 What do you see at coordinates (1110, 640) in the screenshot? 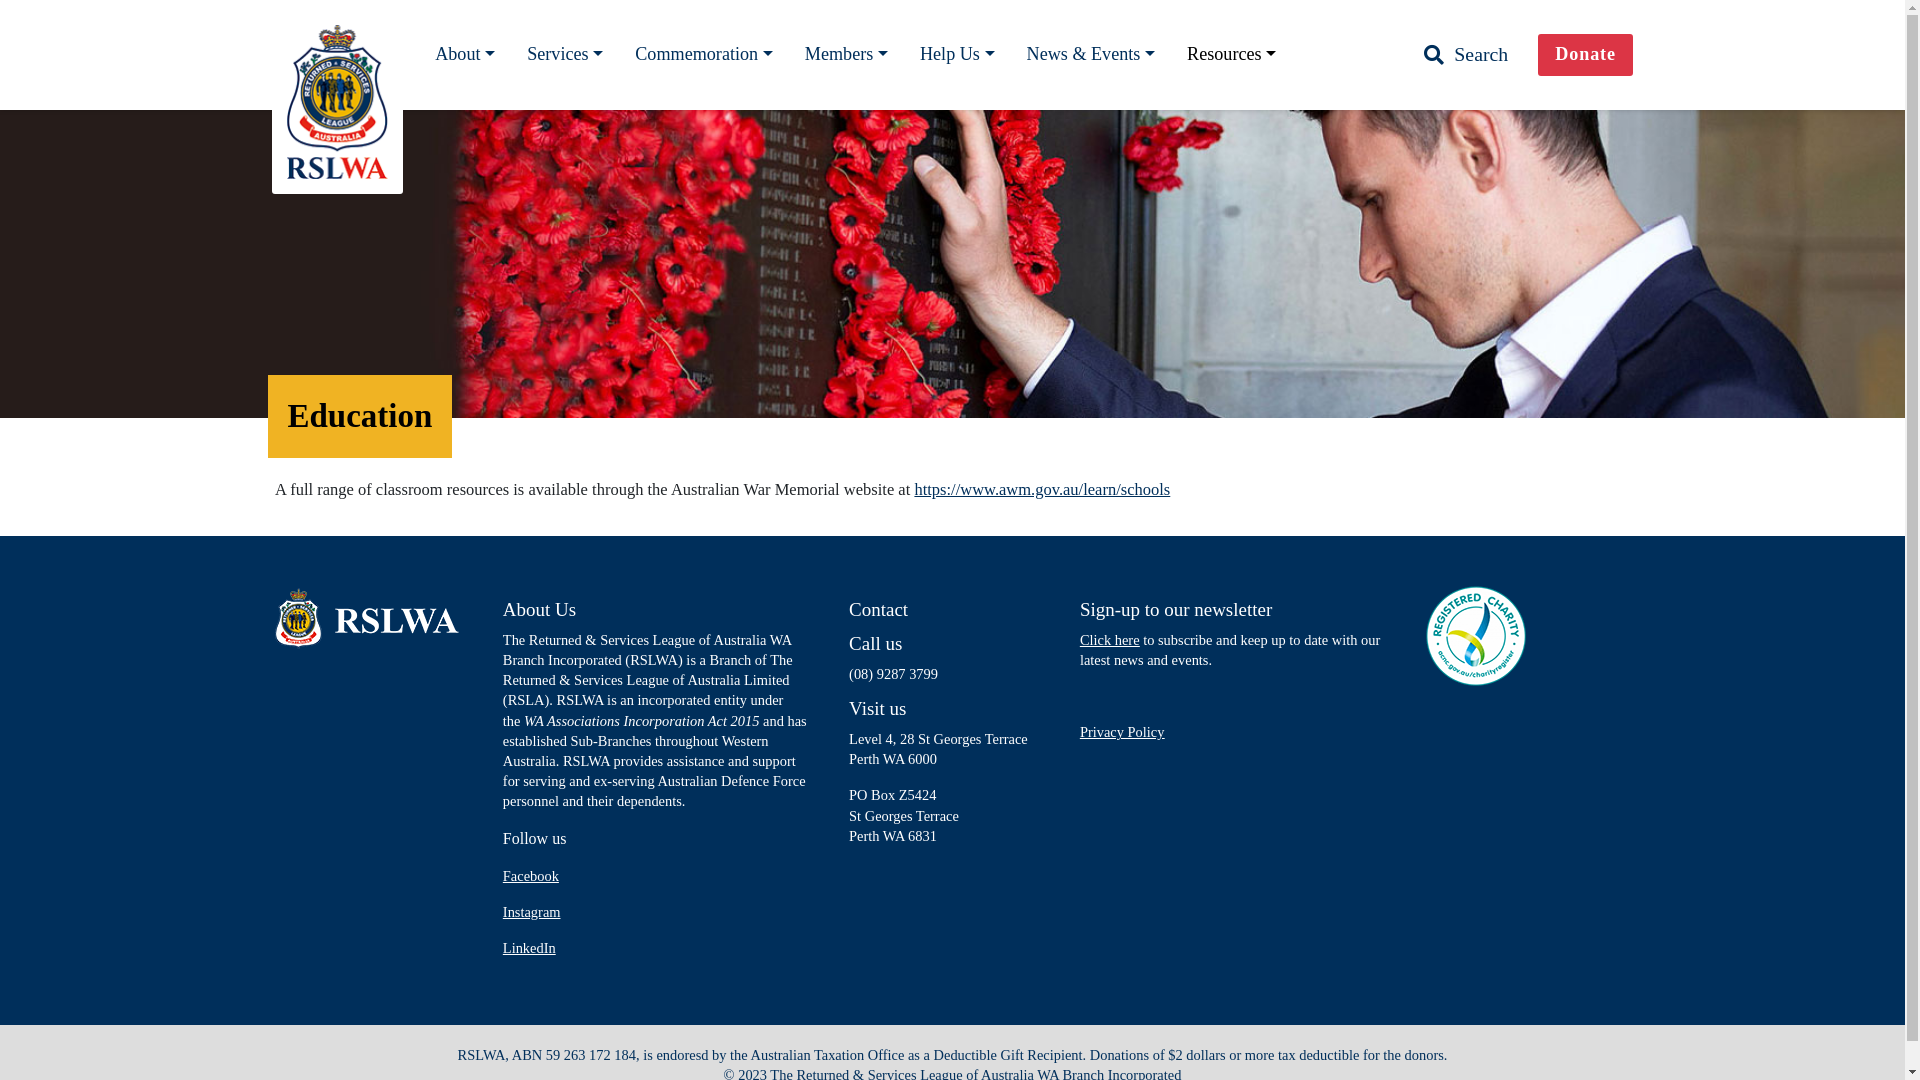
I see `Click here` at bounding box center [1110, 640].